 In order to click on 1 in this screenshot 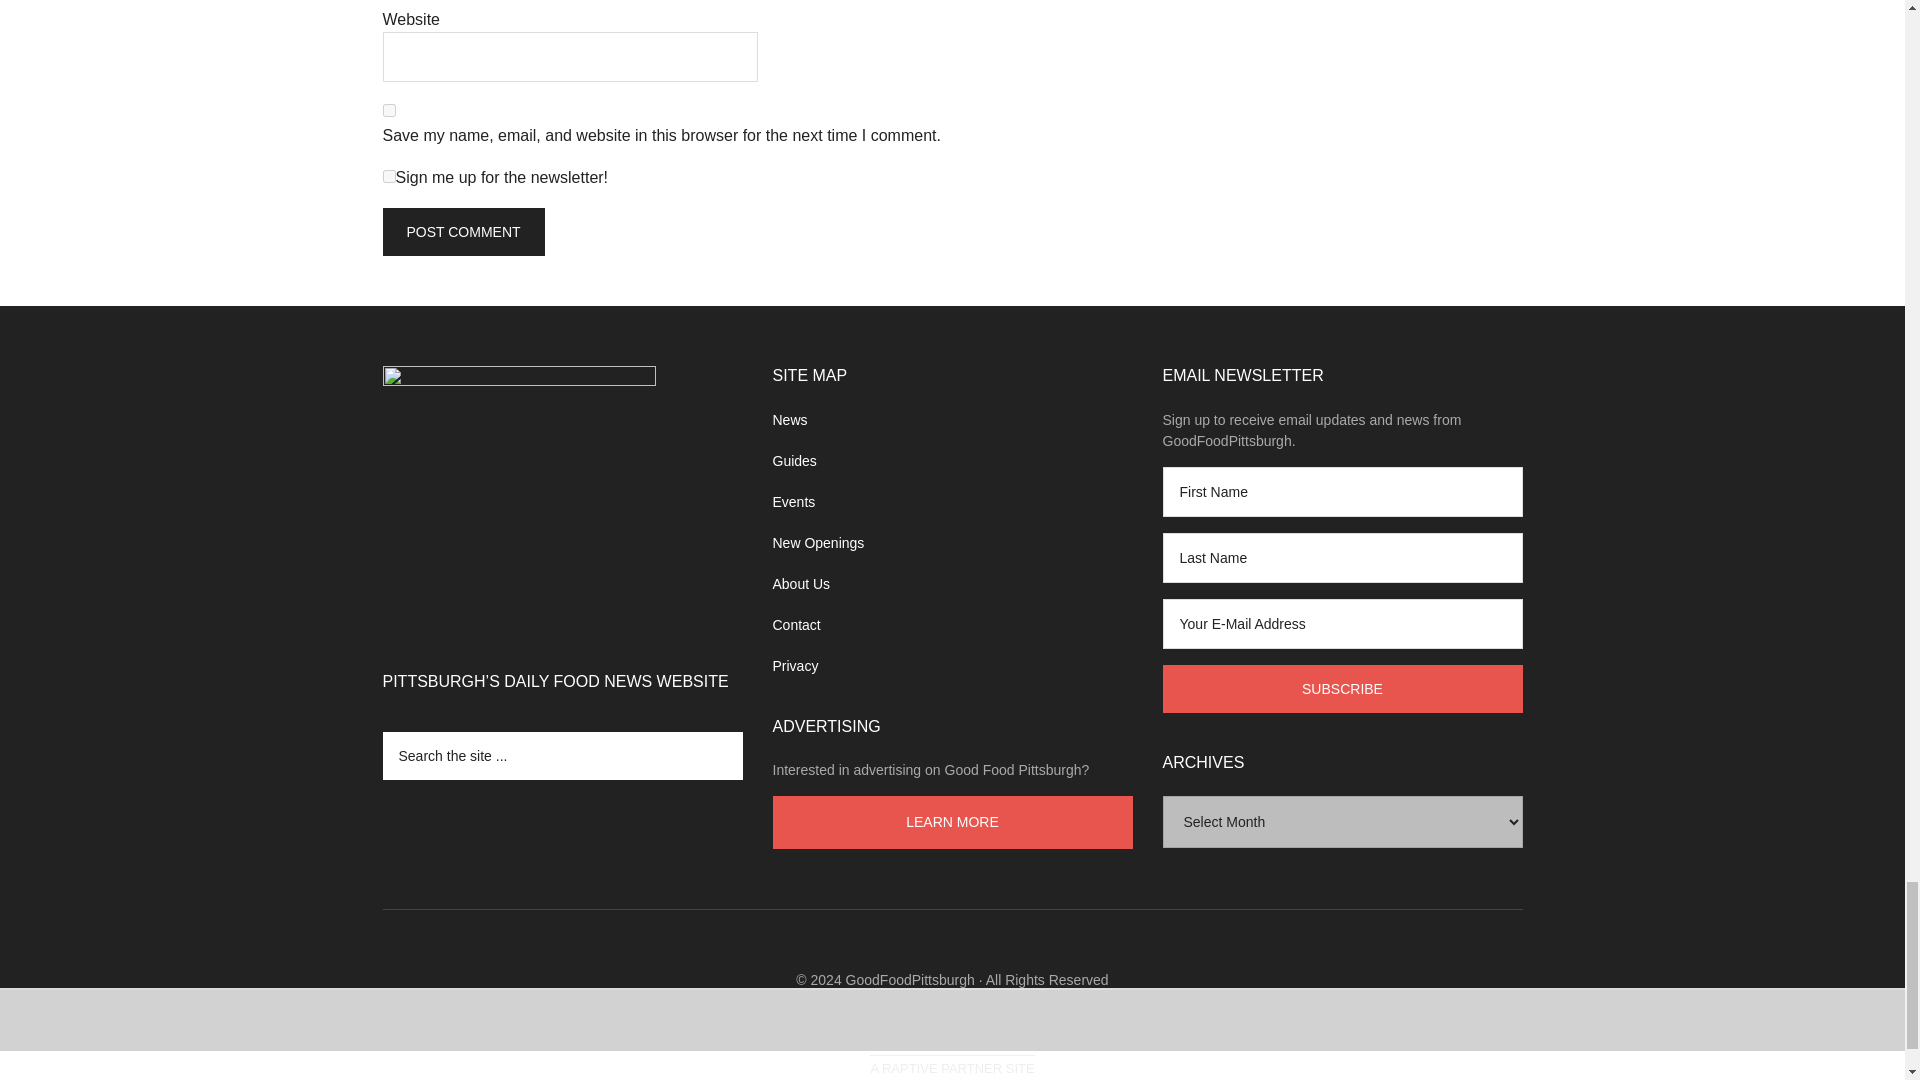, I will do `click(388, 176)`.